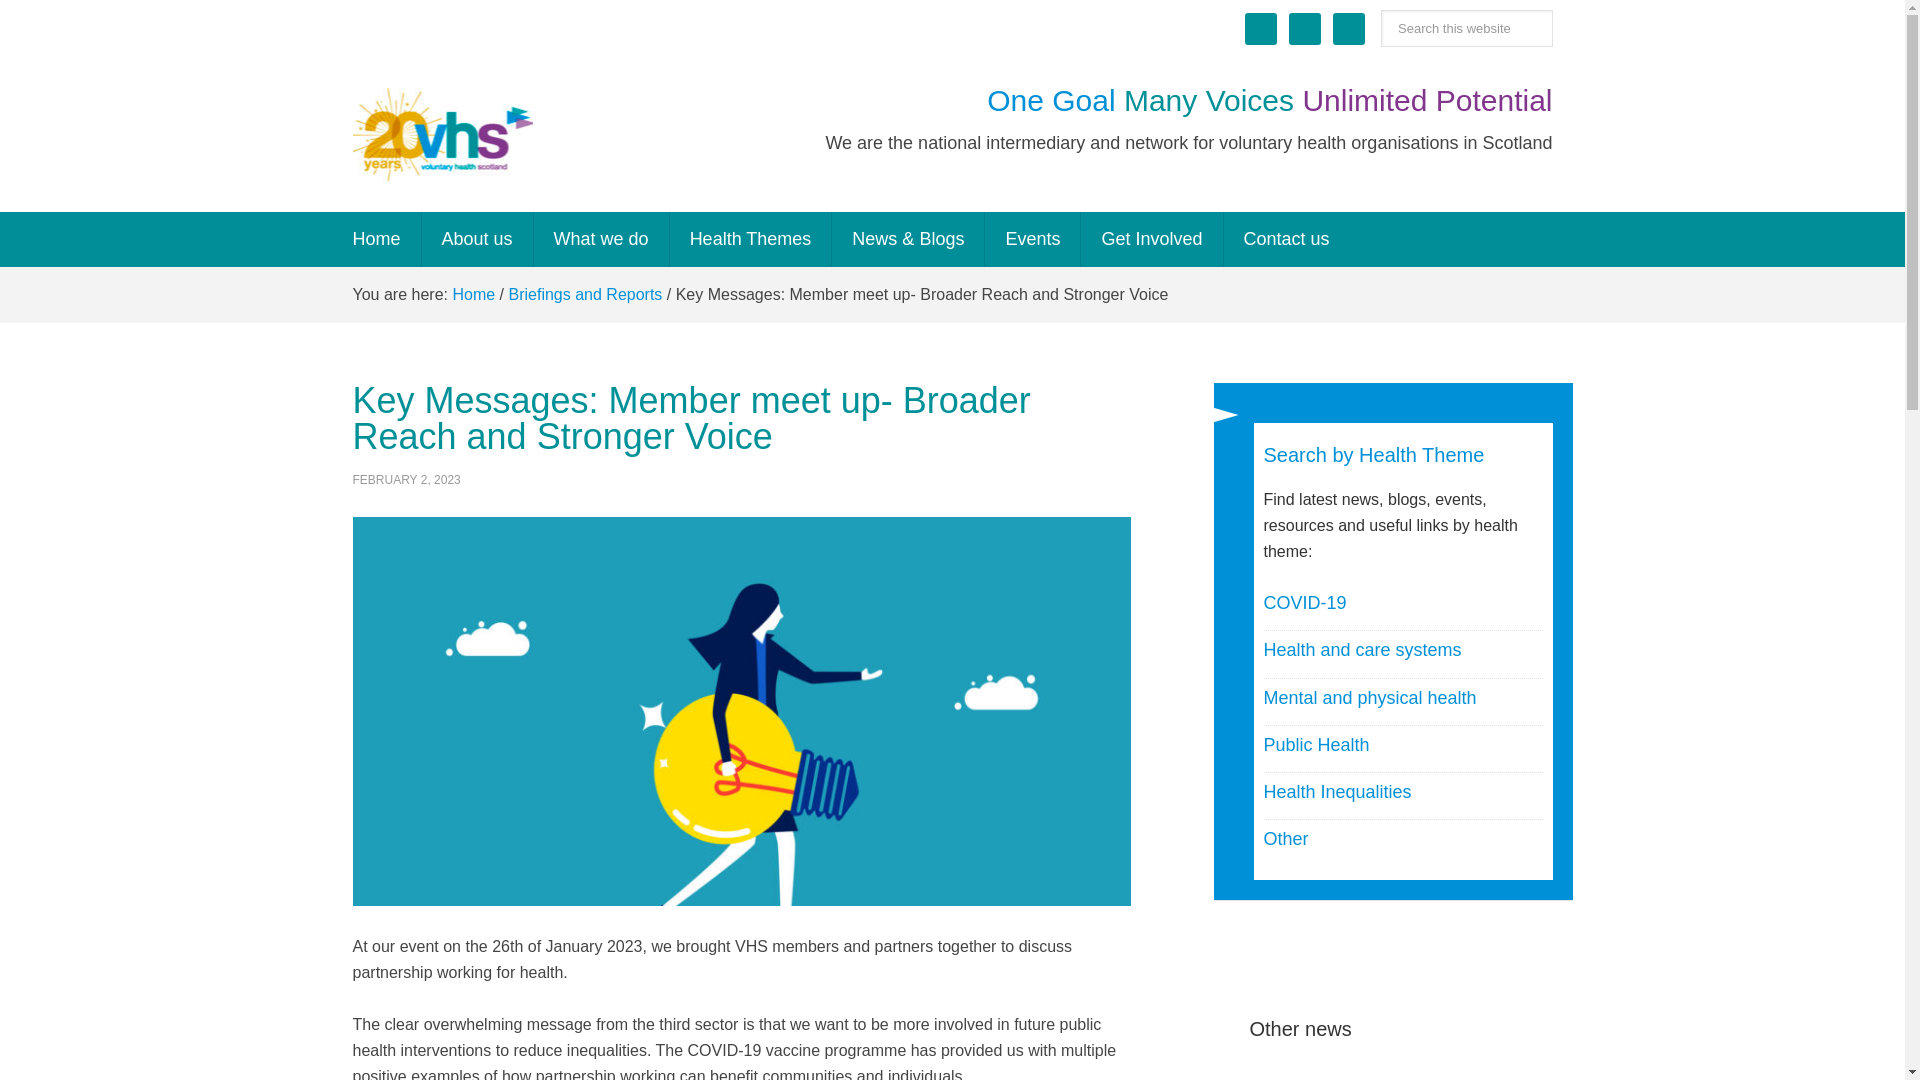 The height and width of the screenshot is (1080, 1920). Describe the element at coordinates (752, 238) in the screenshot. I see `Health Themes` at that location.